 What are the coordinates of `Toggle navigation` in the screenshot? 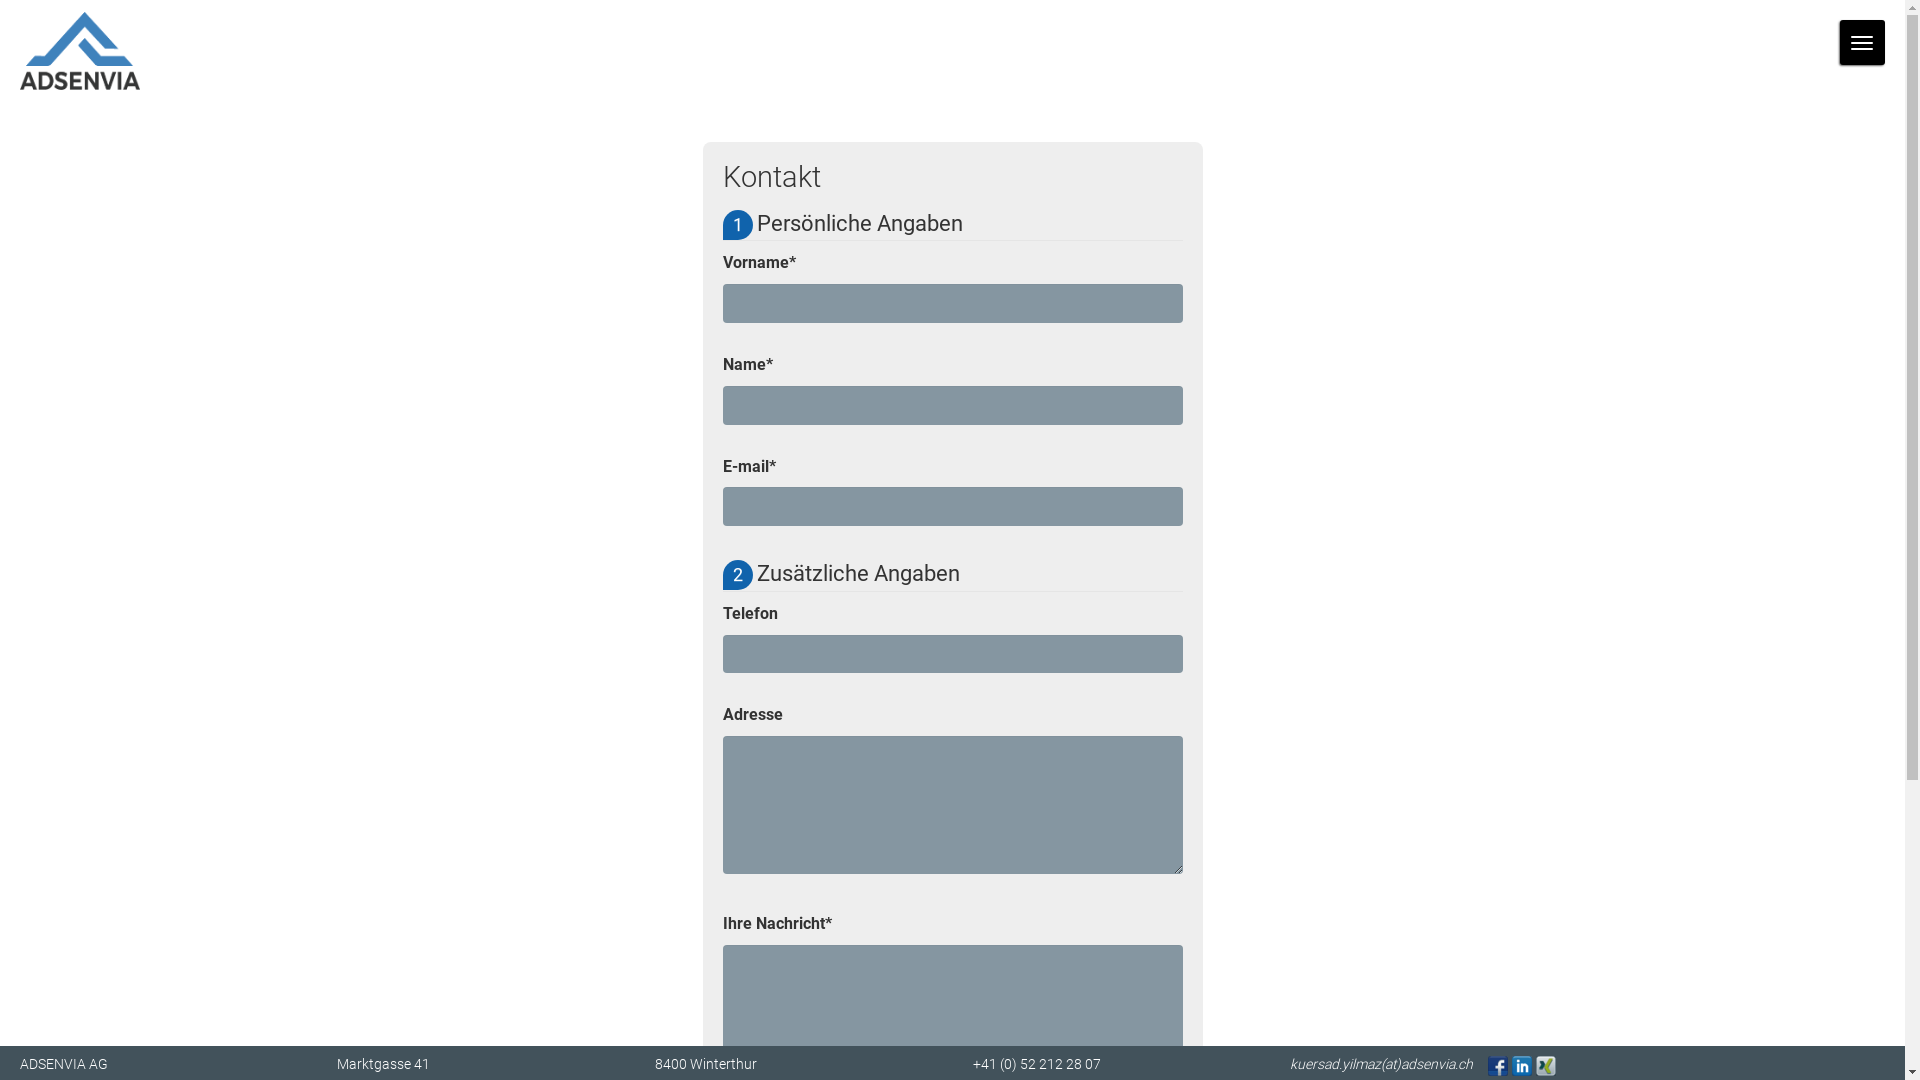 It's located at (1862, 42).